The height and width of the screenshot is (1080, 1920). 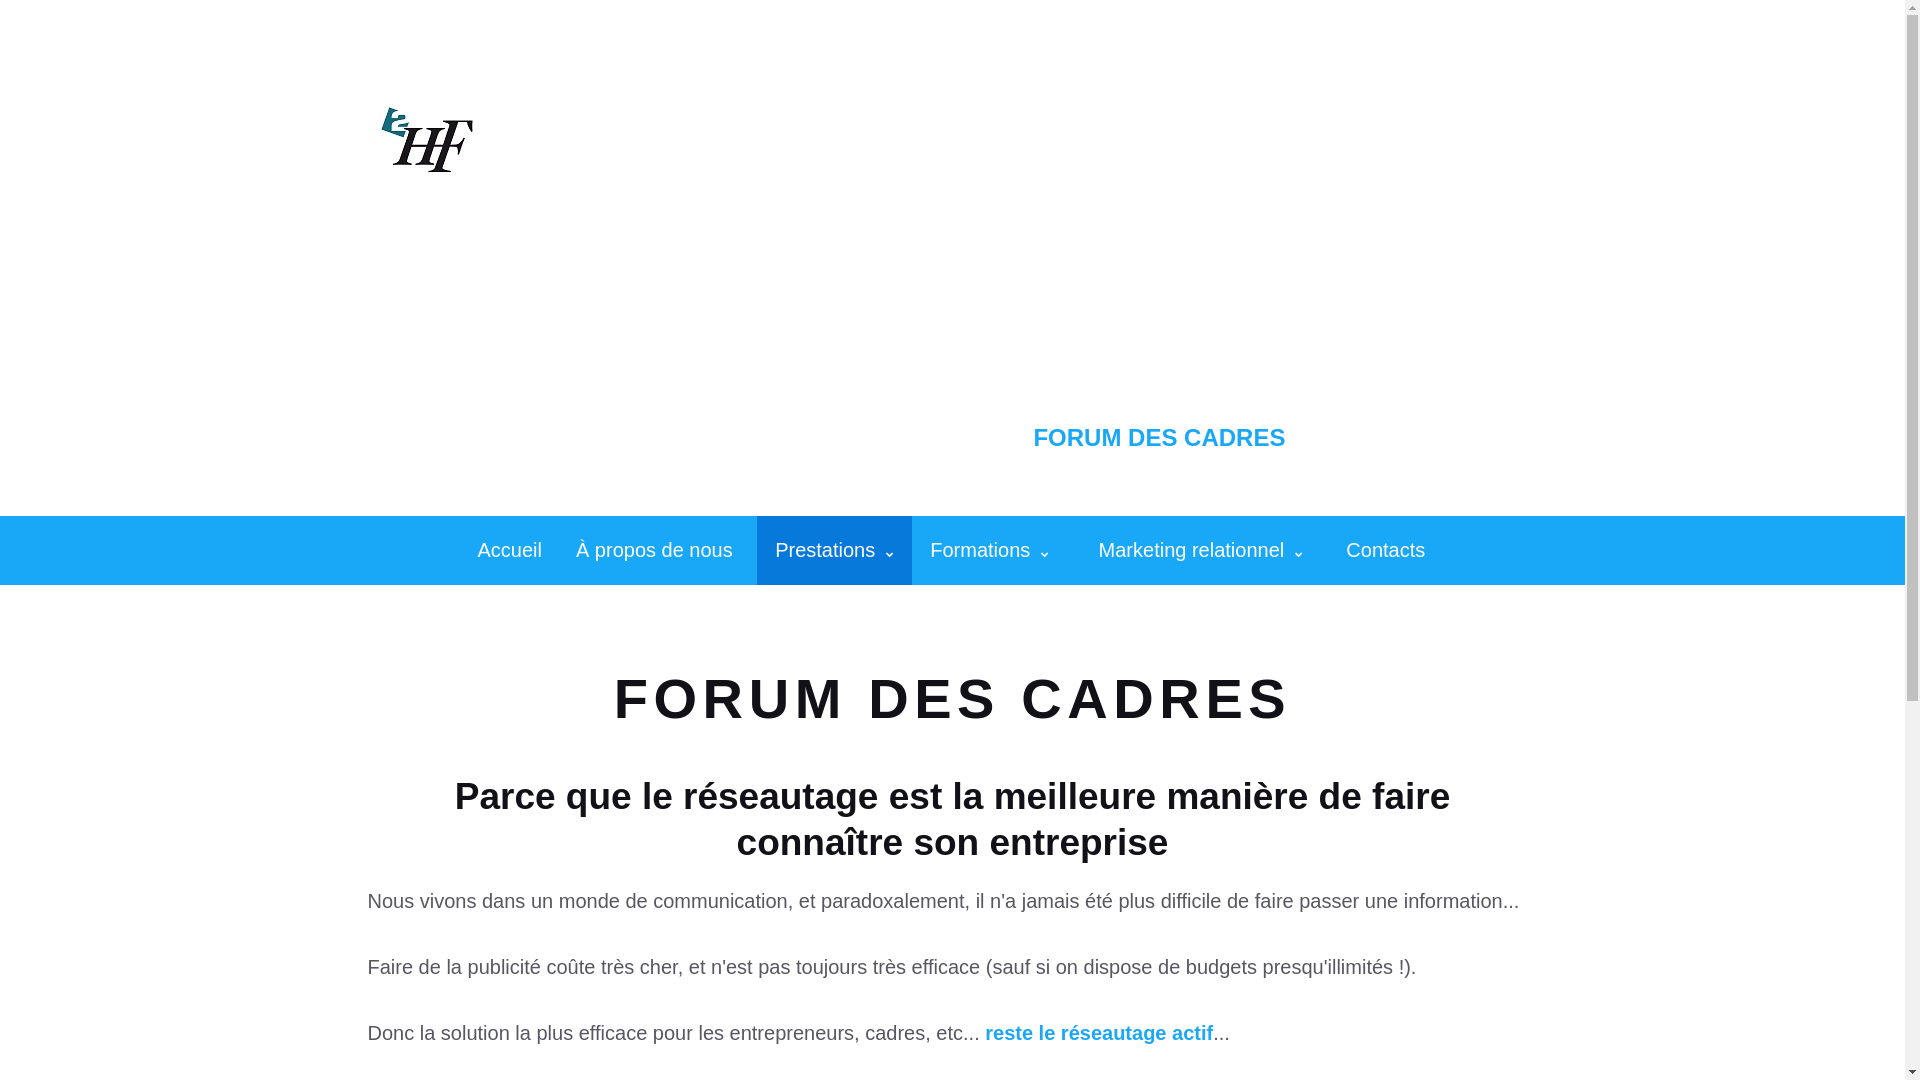 What do you see at coordinates (834, 550) in the screenshot?
I see `Prestations` at bounding box center [834, 550].